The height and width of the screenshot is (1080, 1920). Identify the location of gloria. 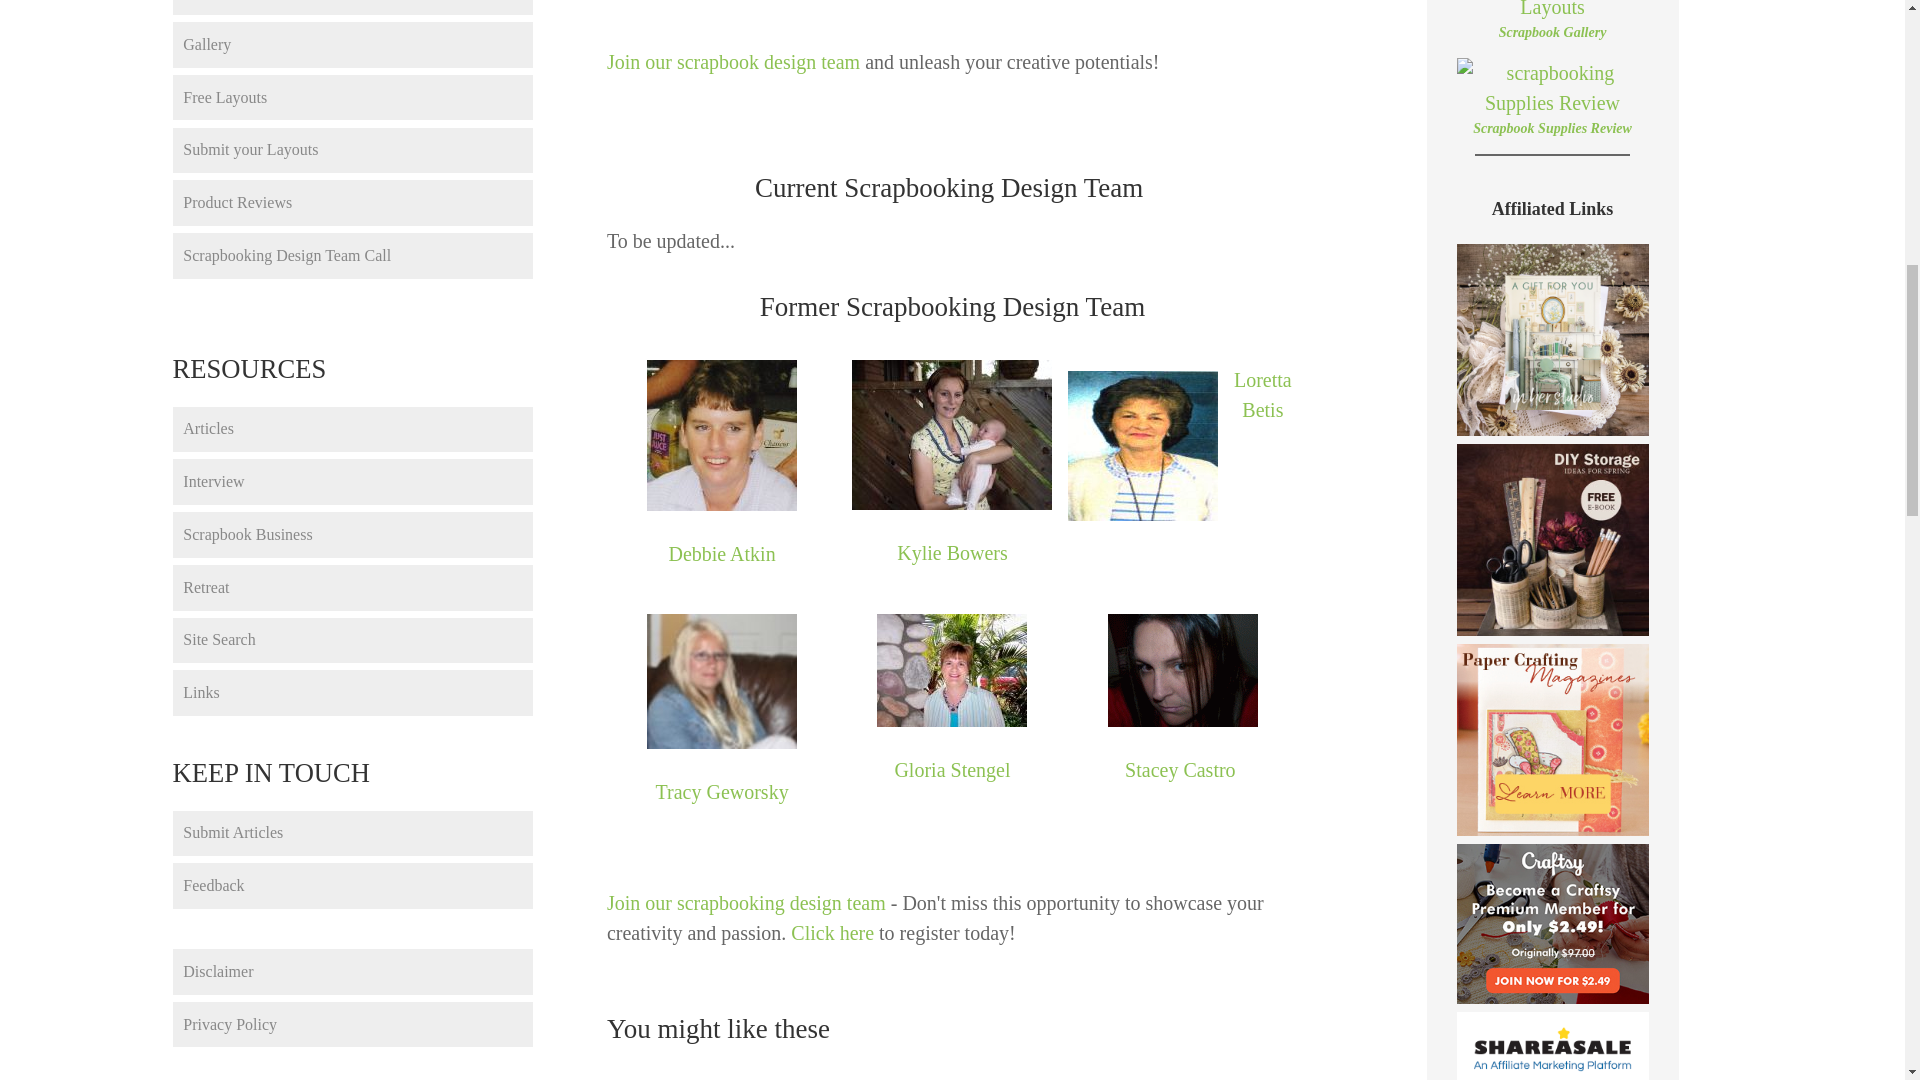
(952, 670).